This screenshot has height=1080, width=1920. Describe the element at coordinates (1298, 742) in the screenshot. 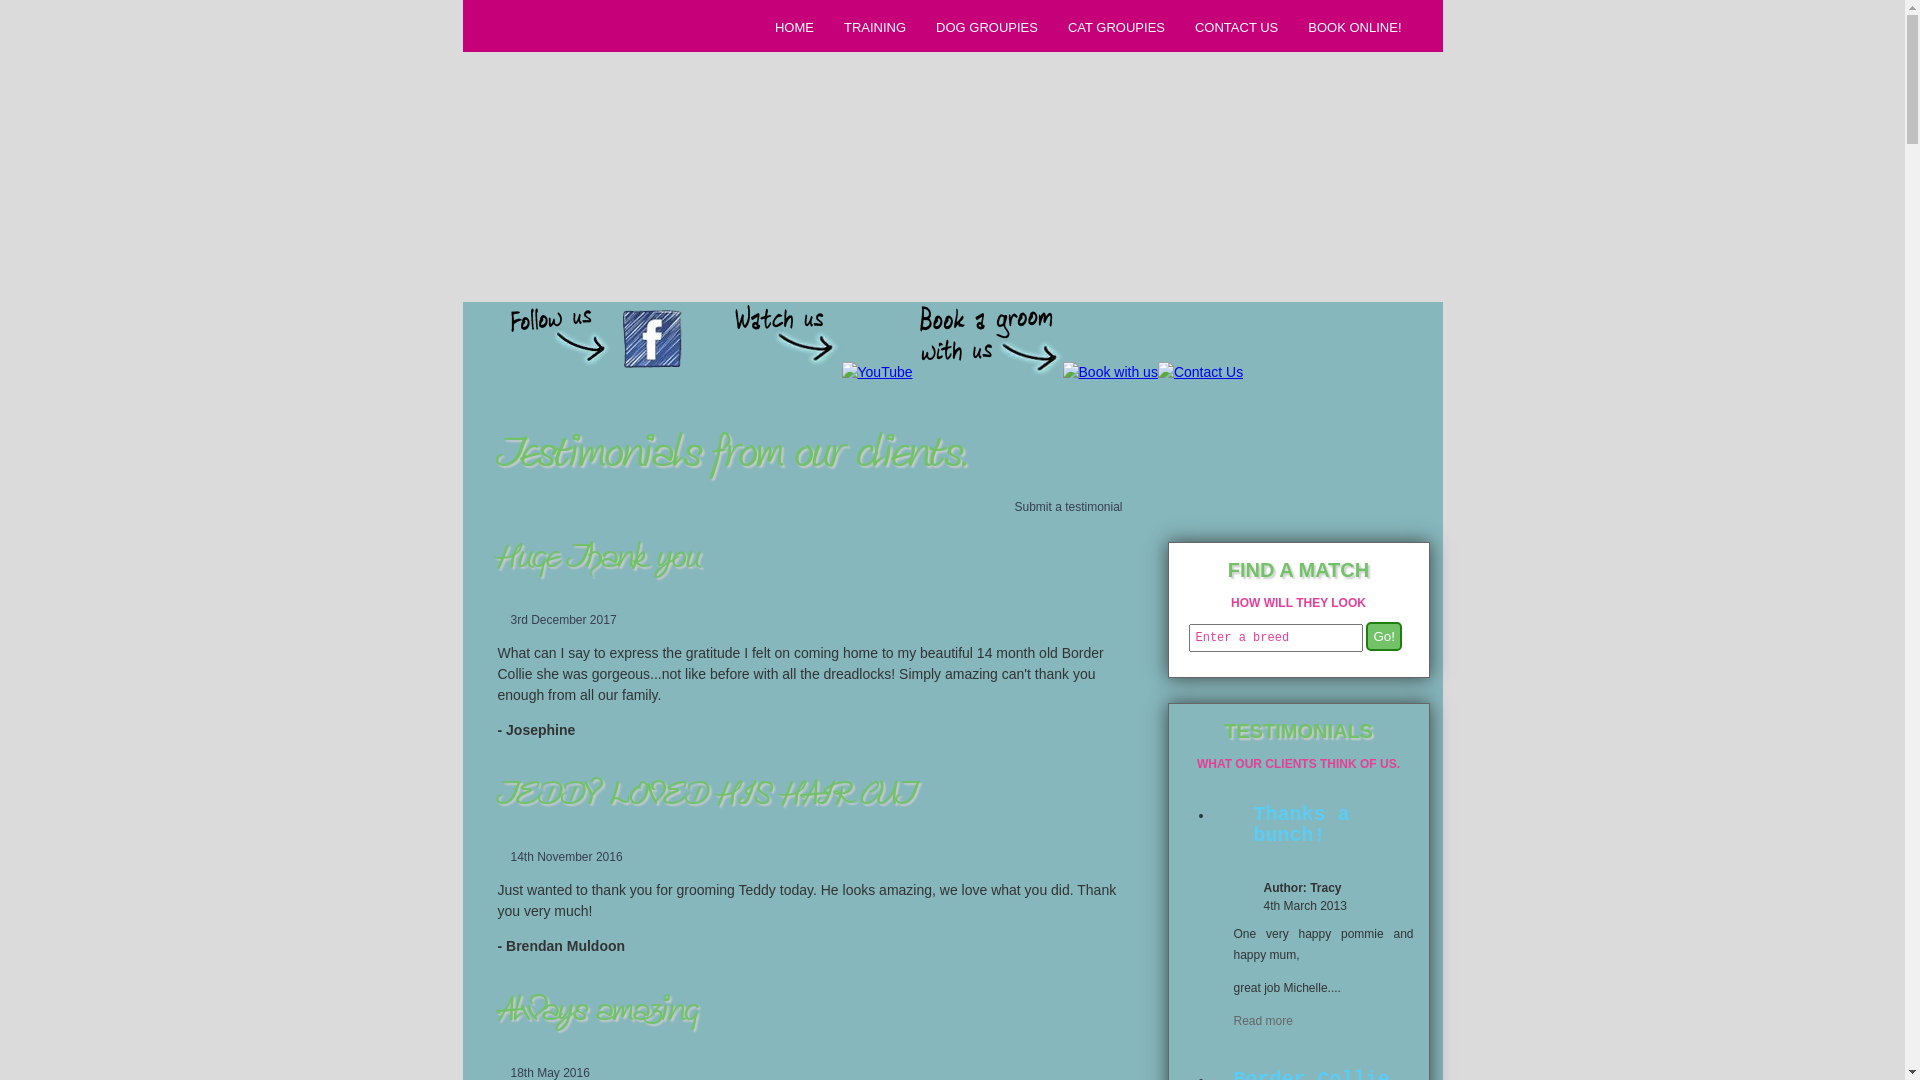

I see `TESTIMONIALS
WHAT OUR CLIENTS THINK OF US.` at that location.